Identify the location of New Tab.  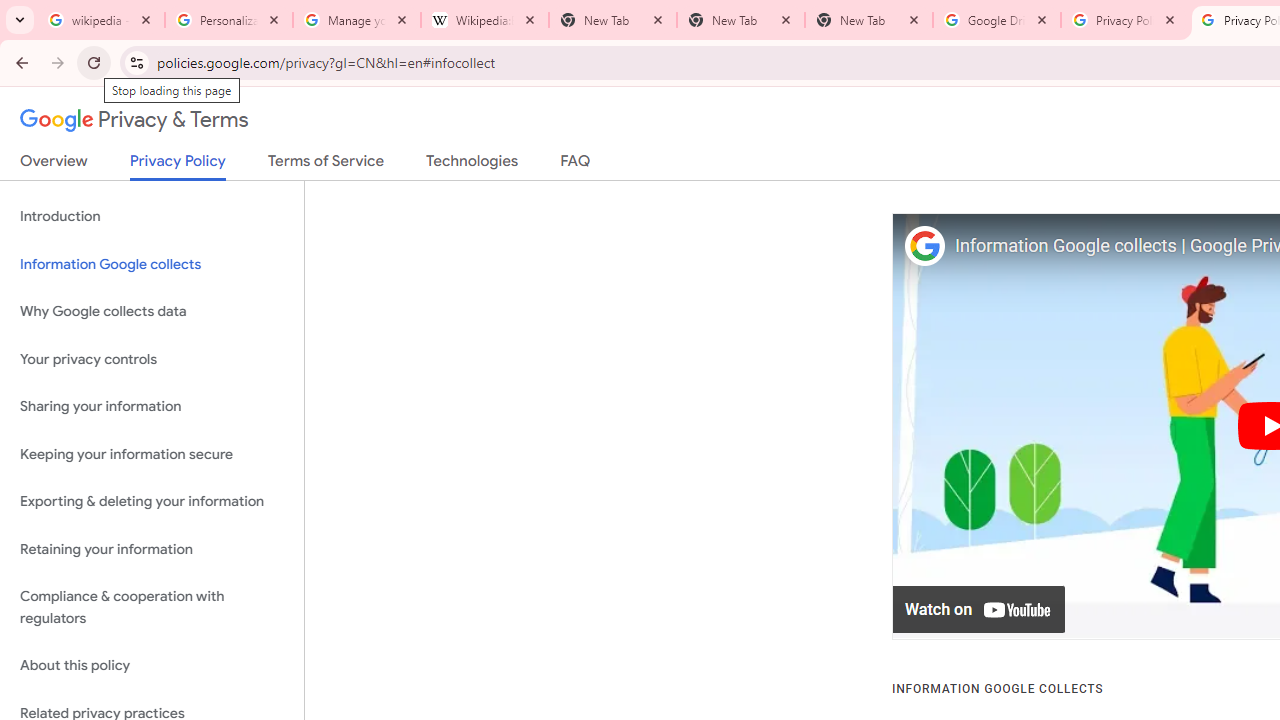
(869, 20).